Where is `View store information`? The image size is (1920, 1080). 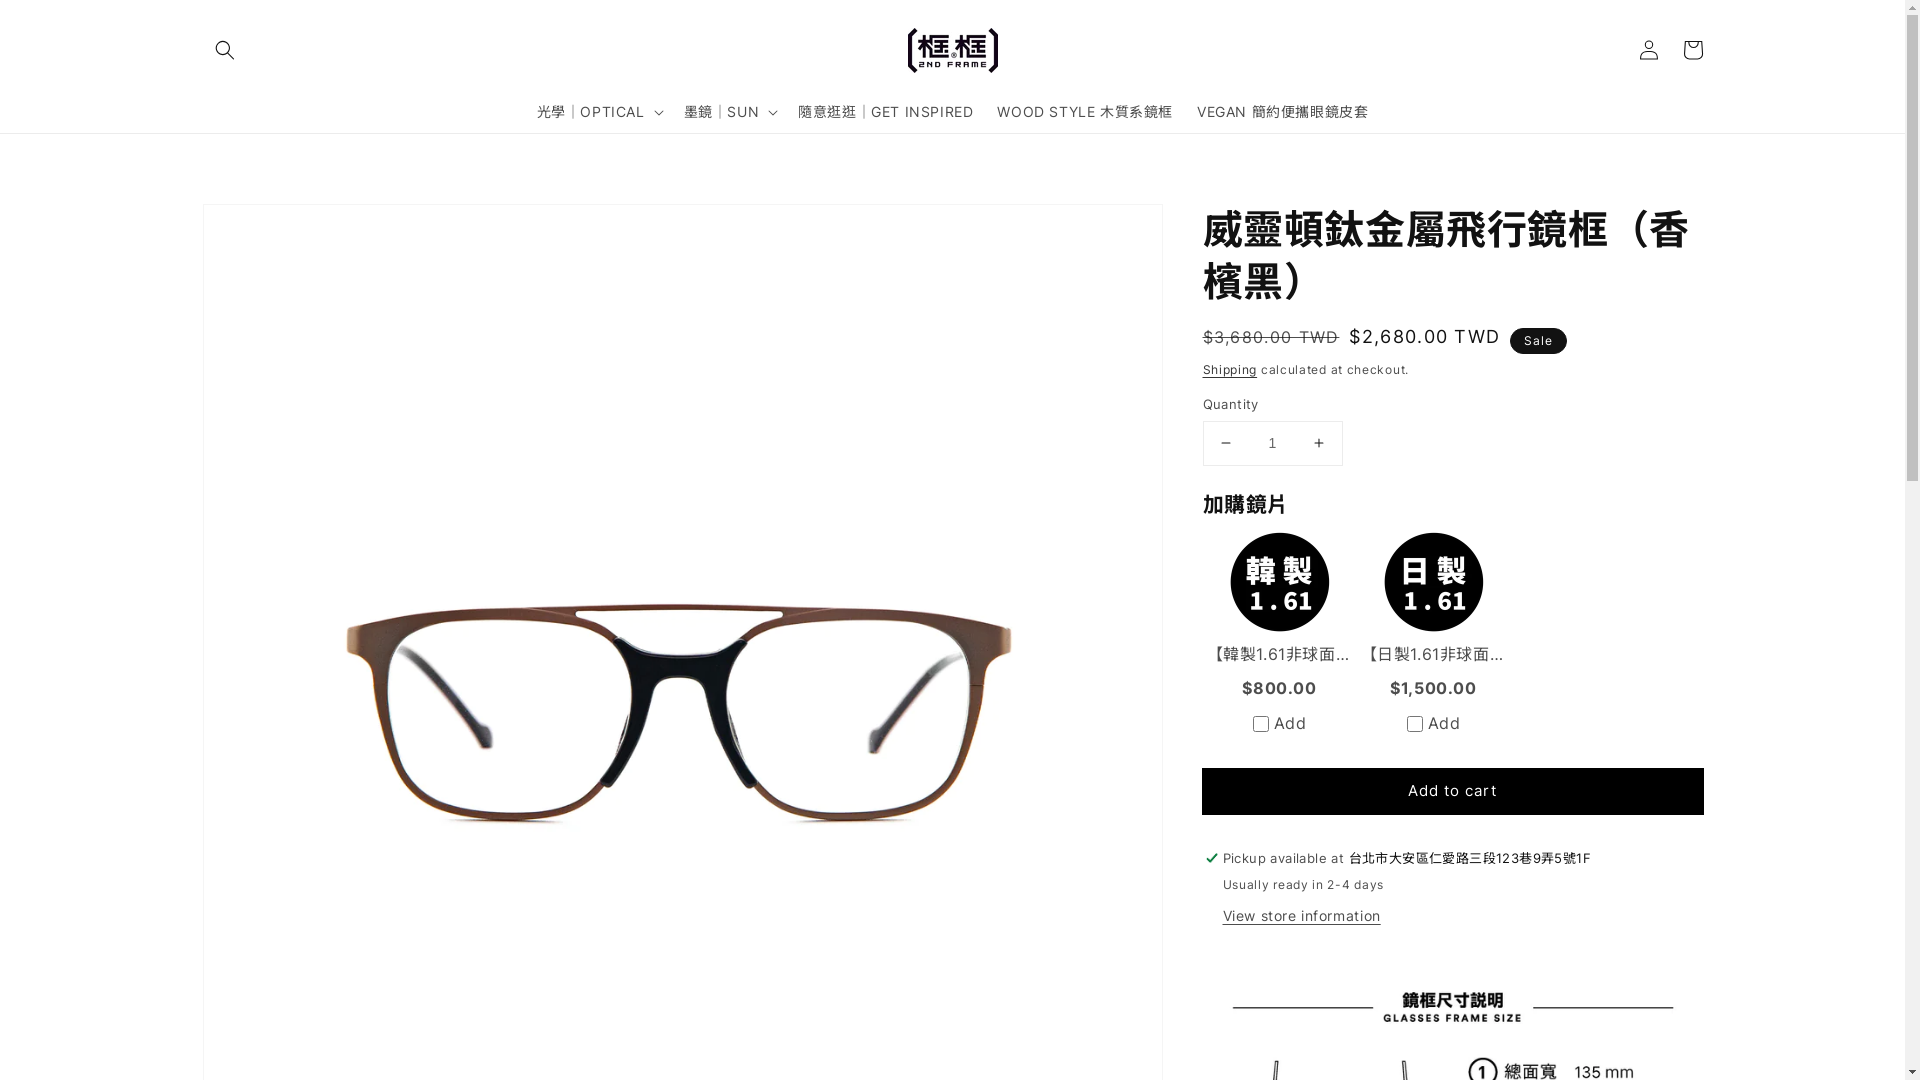
View store information is located at coordinates (1301, 916).